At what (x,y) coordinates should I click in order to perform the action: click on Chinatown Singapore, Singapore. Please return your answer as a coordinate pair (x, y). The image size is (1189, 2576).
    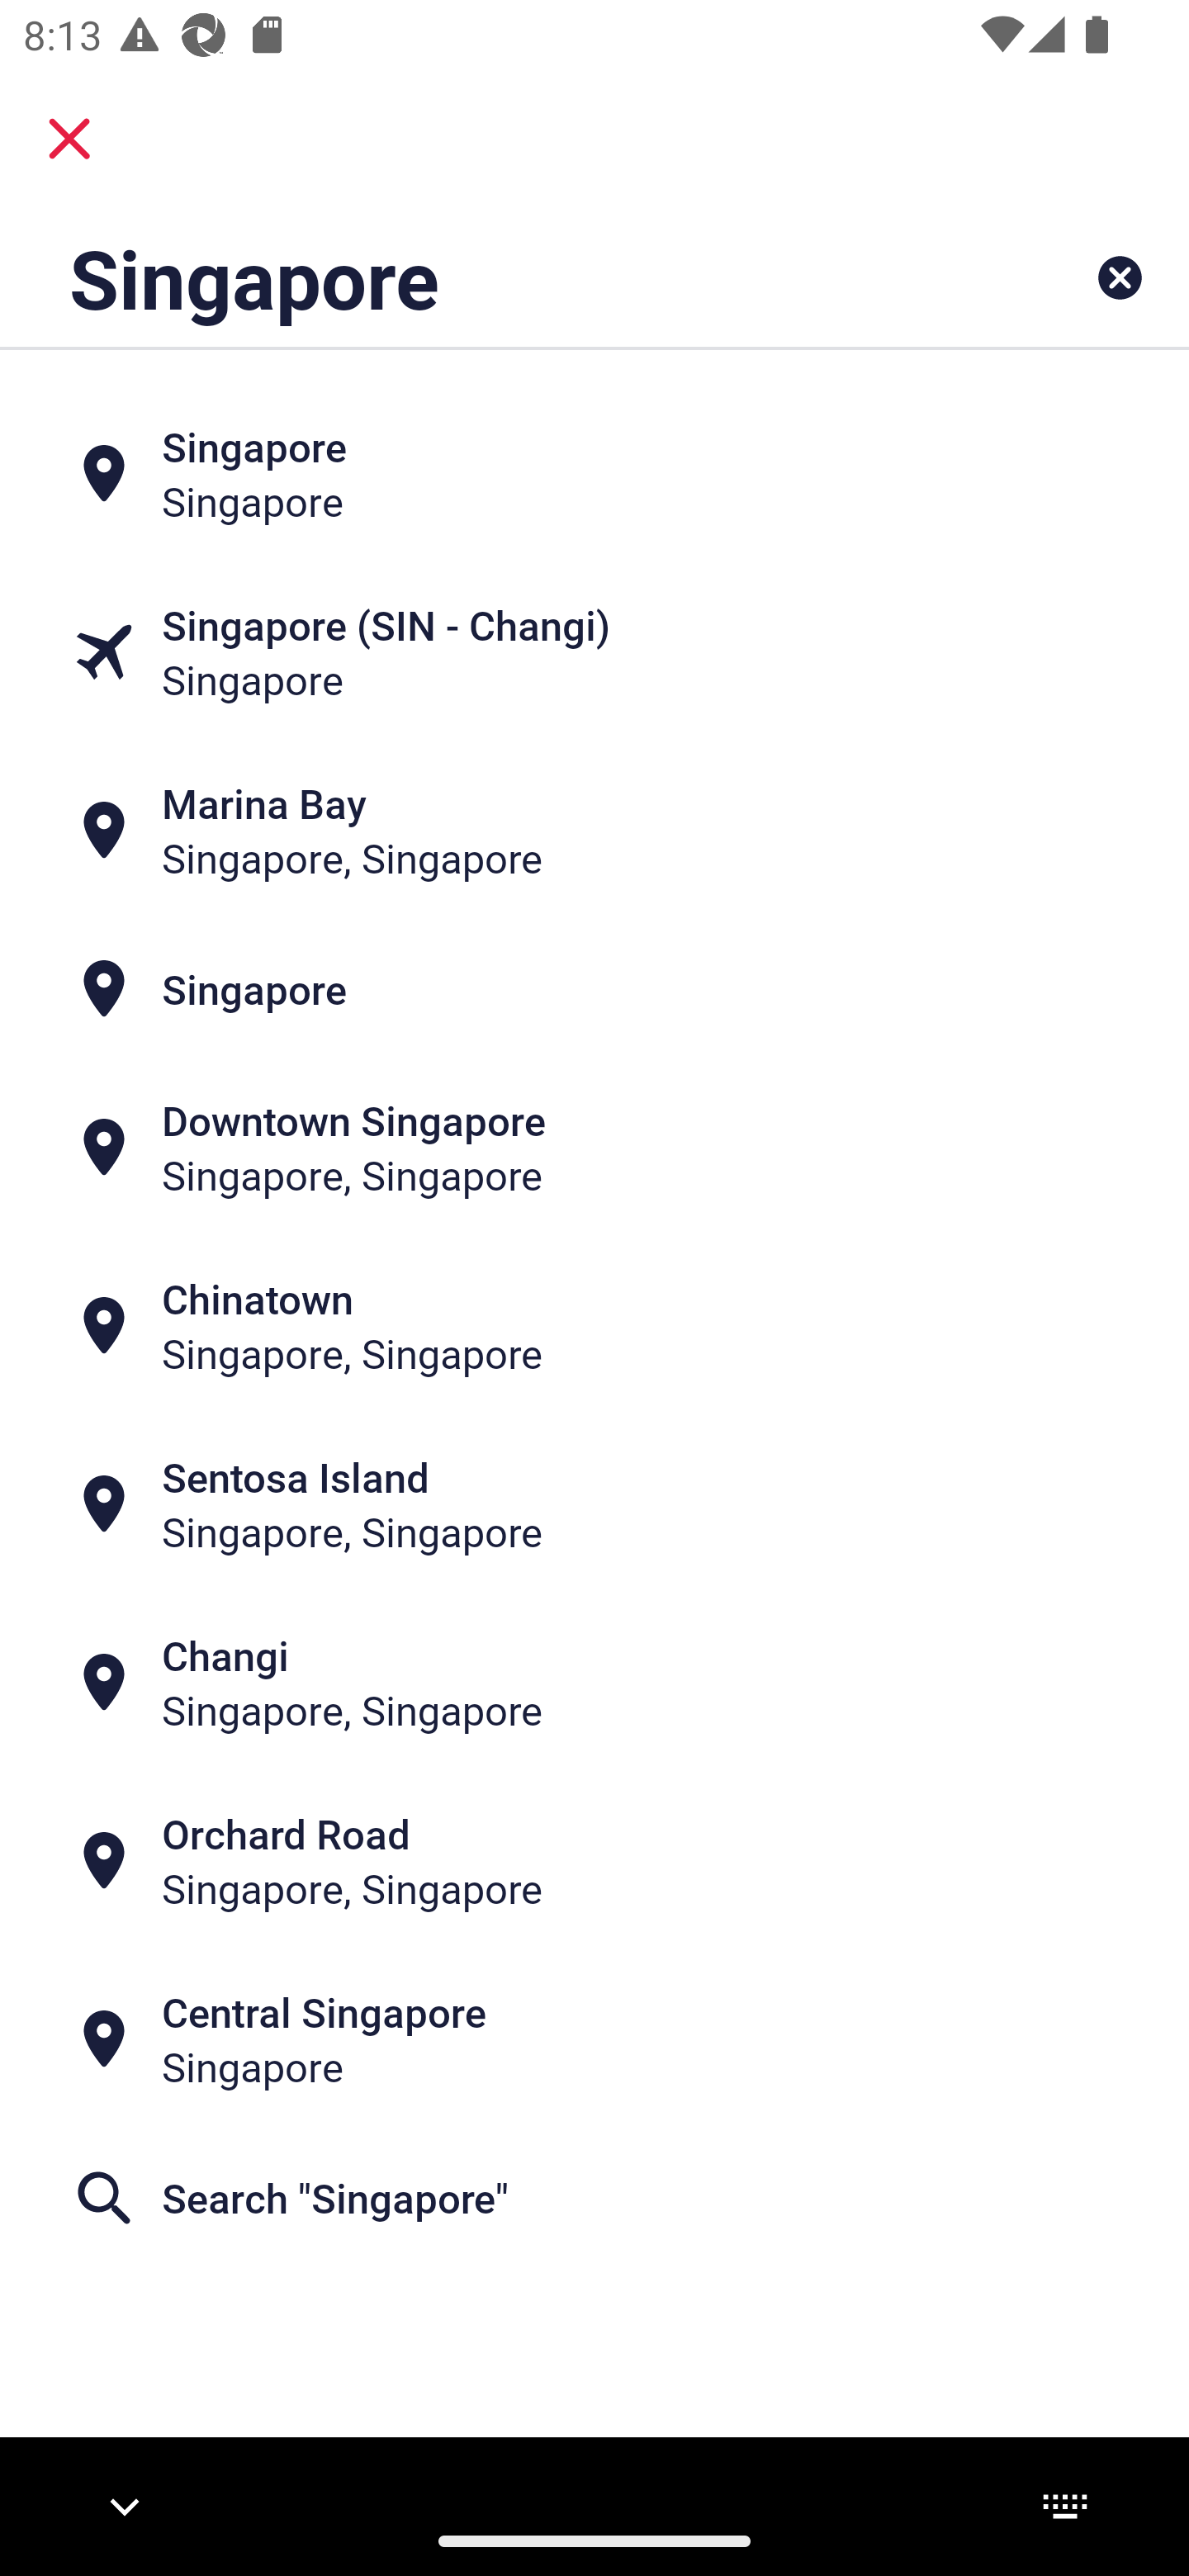
    Looking at the image, I should click on (594, 1324).